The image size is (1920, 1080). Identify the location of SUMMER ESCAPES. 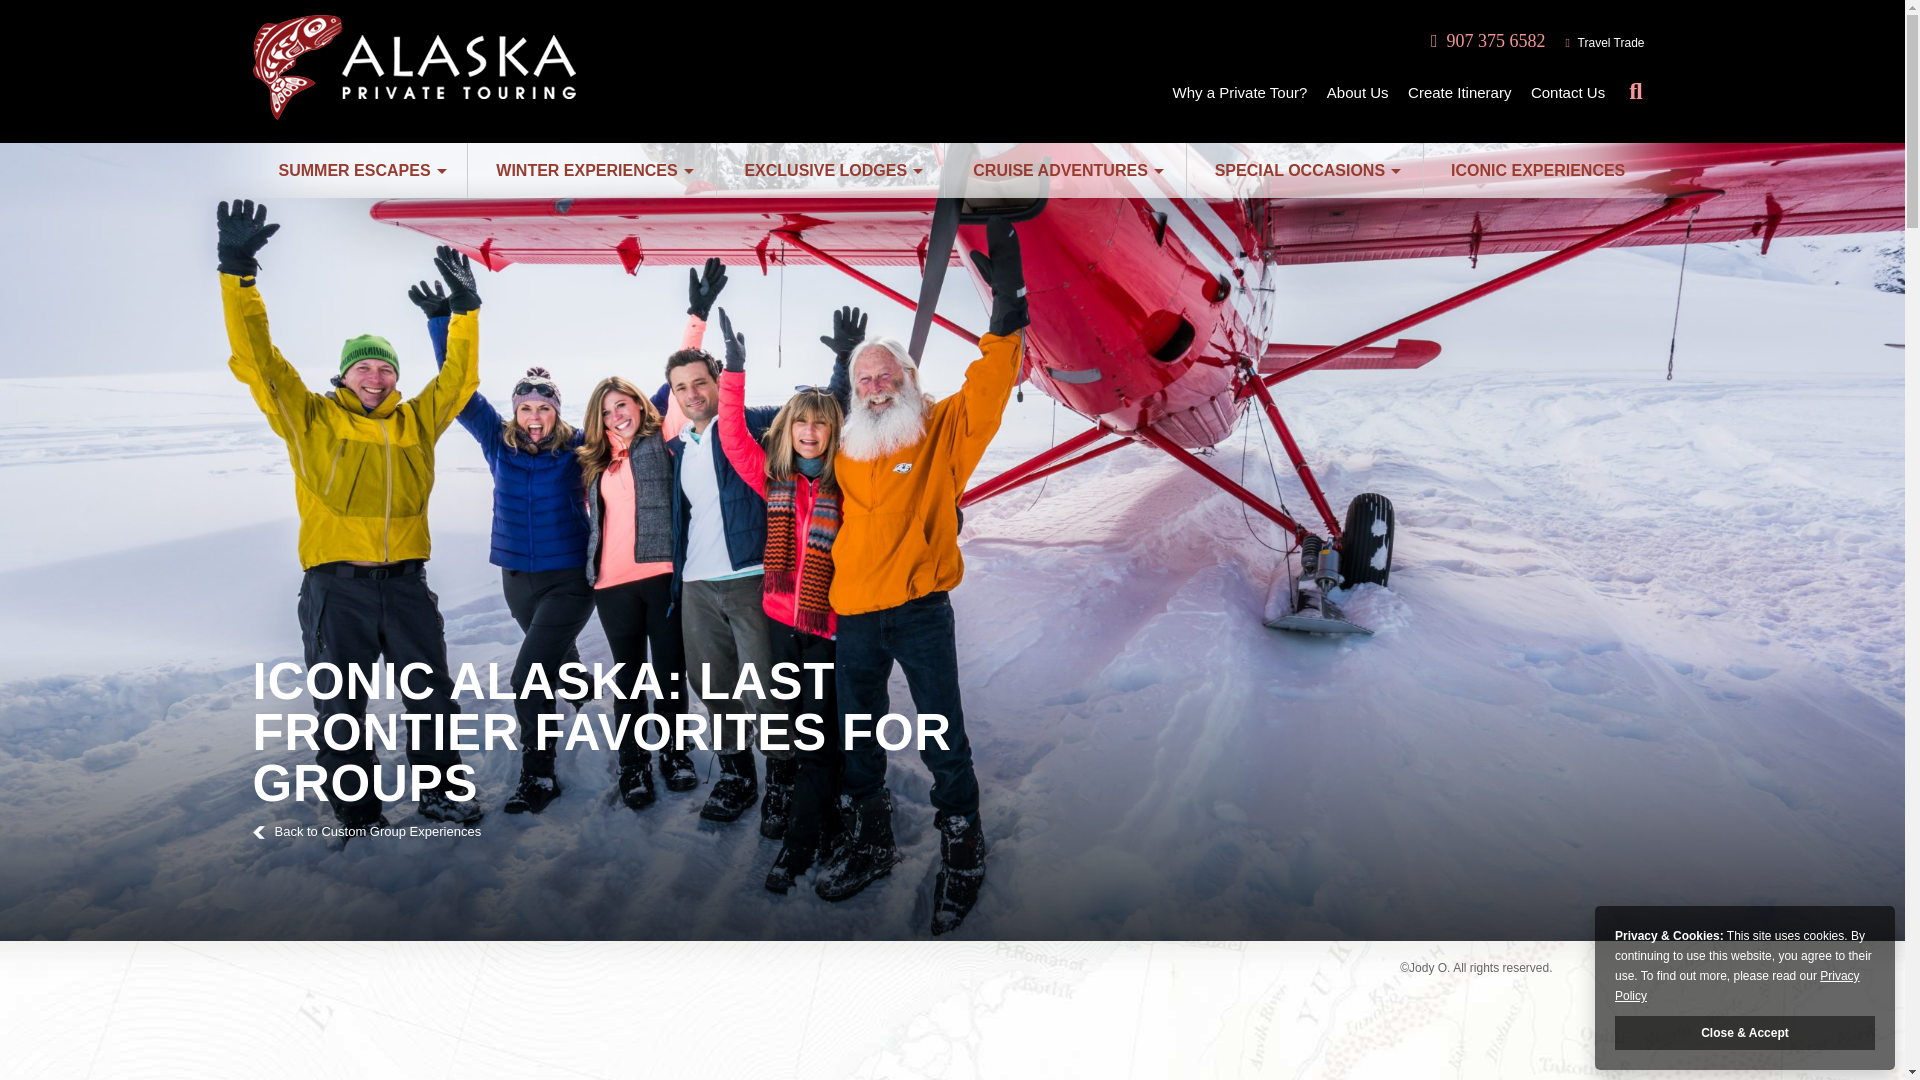
(358, 170).